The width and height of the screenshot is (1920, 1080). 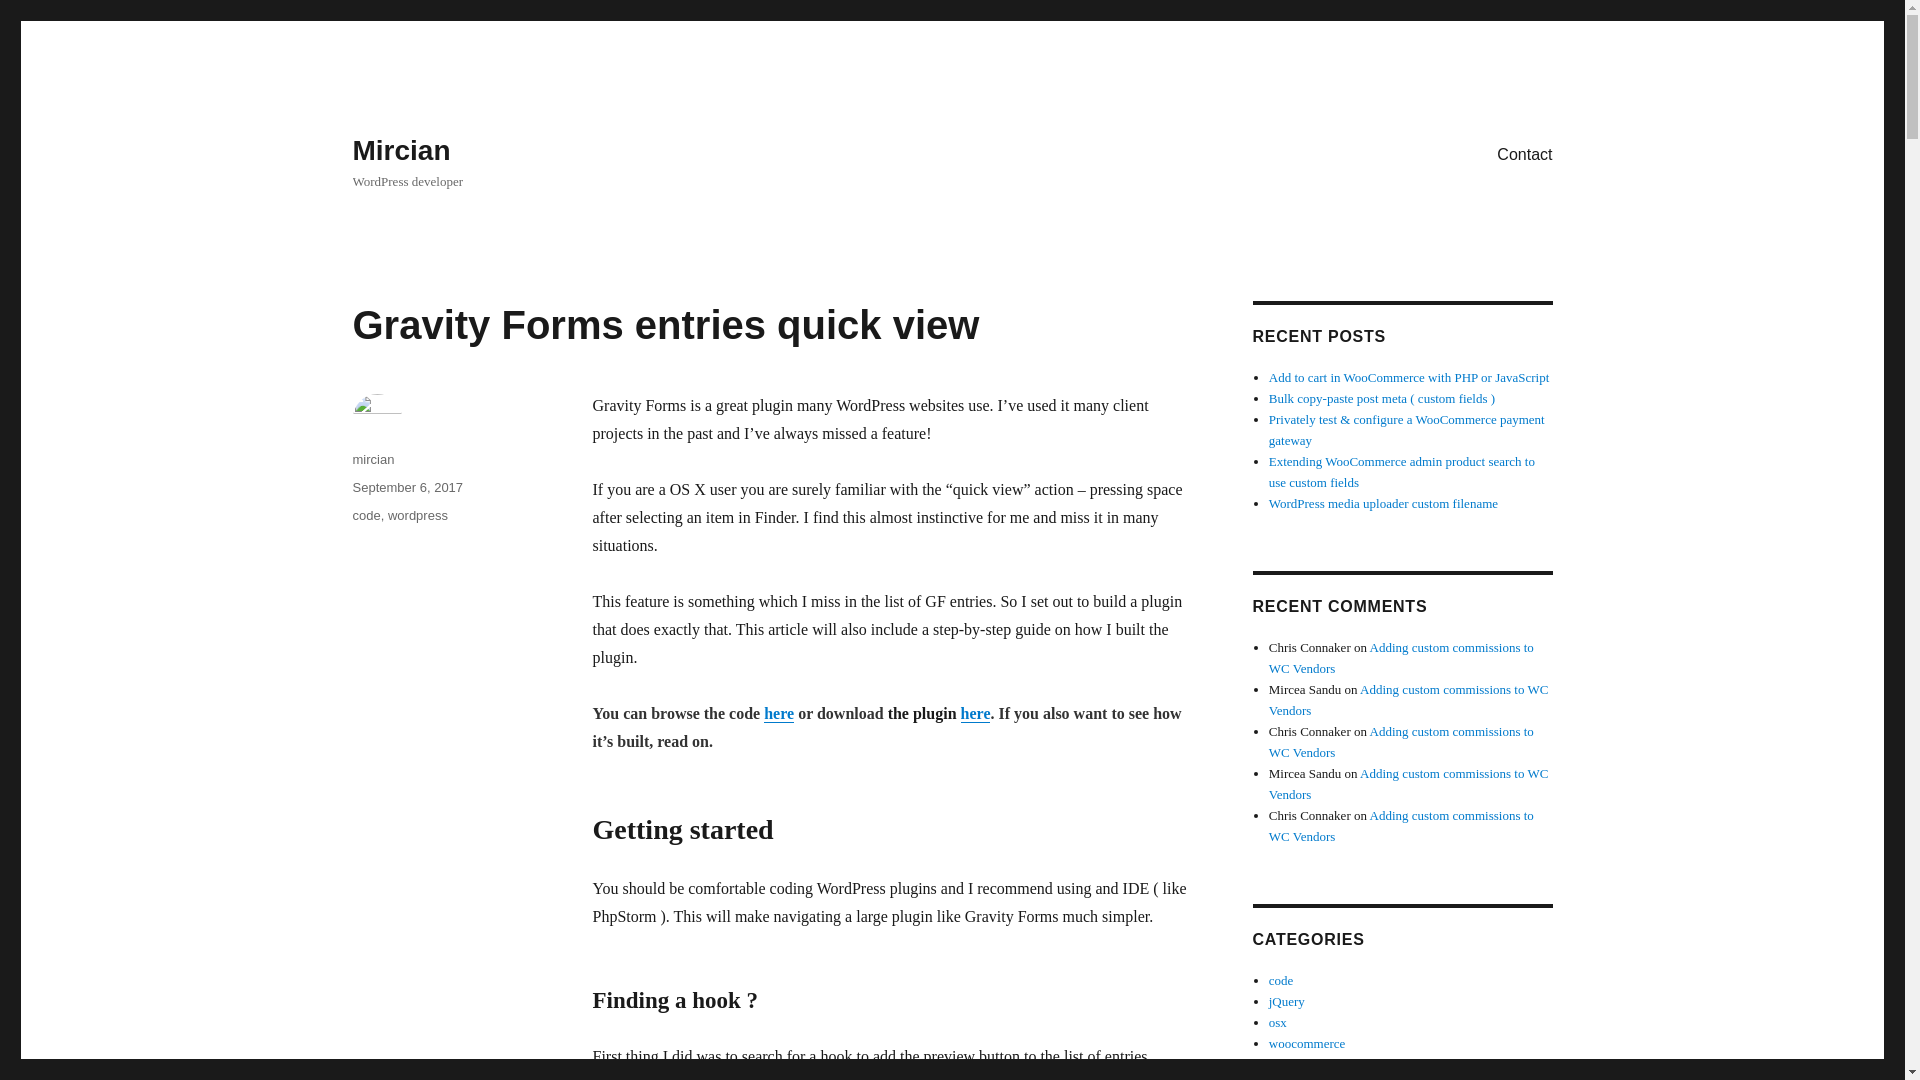 I want to click on woocommerce, so click(x=1307, y=1042).